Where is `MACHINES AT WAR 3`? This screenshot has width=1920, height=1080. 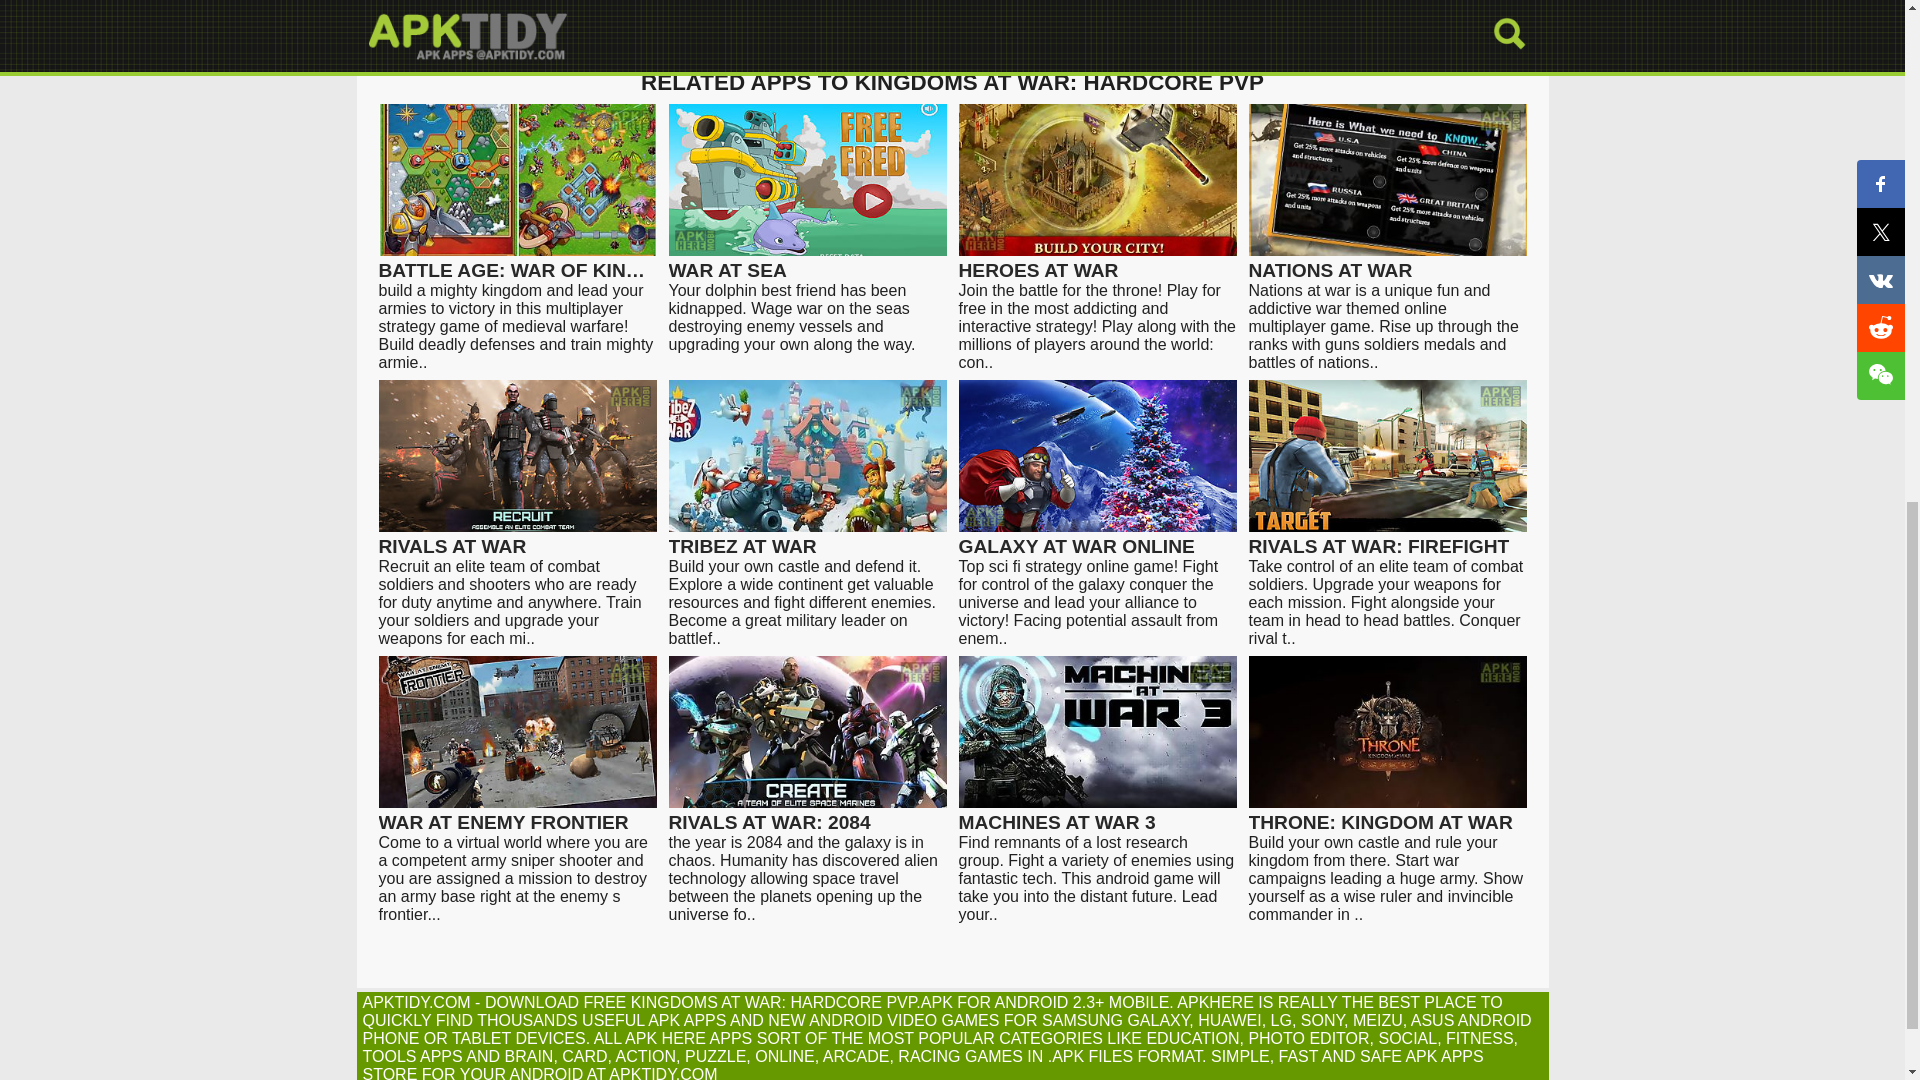
MACHINES AT WAR 3 is located at coordinates (1097, 813).